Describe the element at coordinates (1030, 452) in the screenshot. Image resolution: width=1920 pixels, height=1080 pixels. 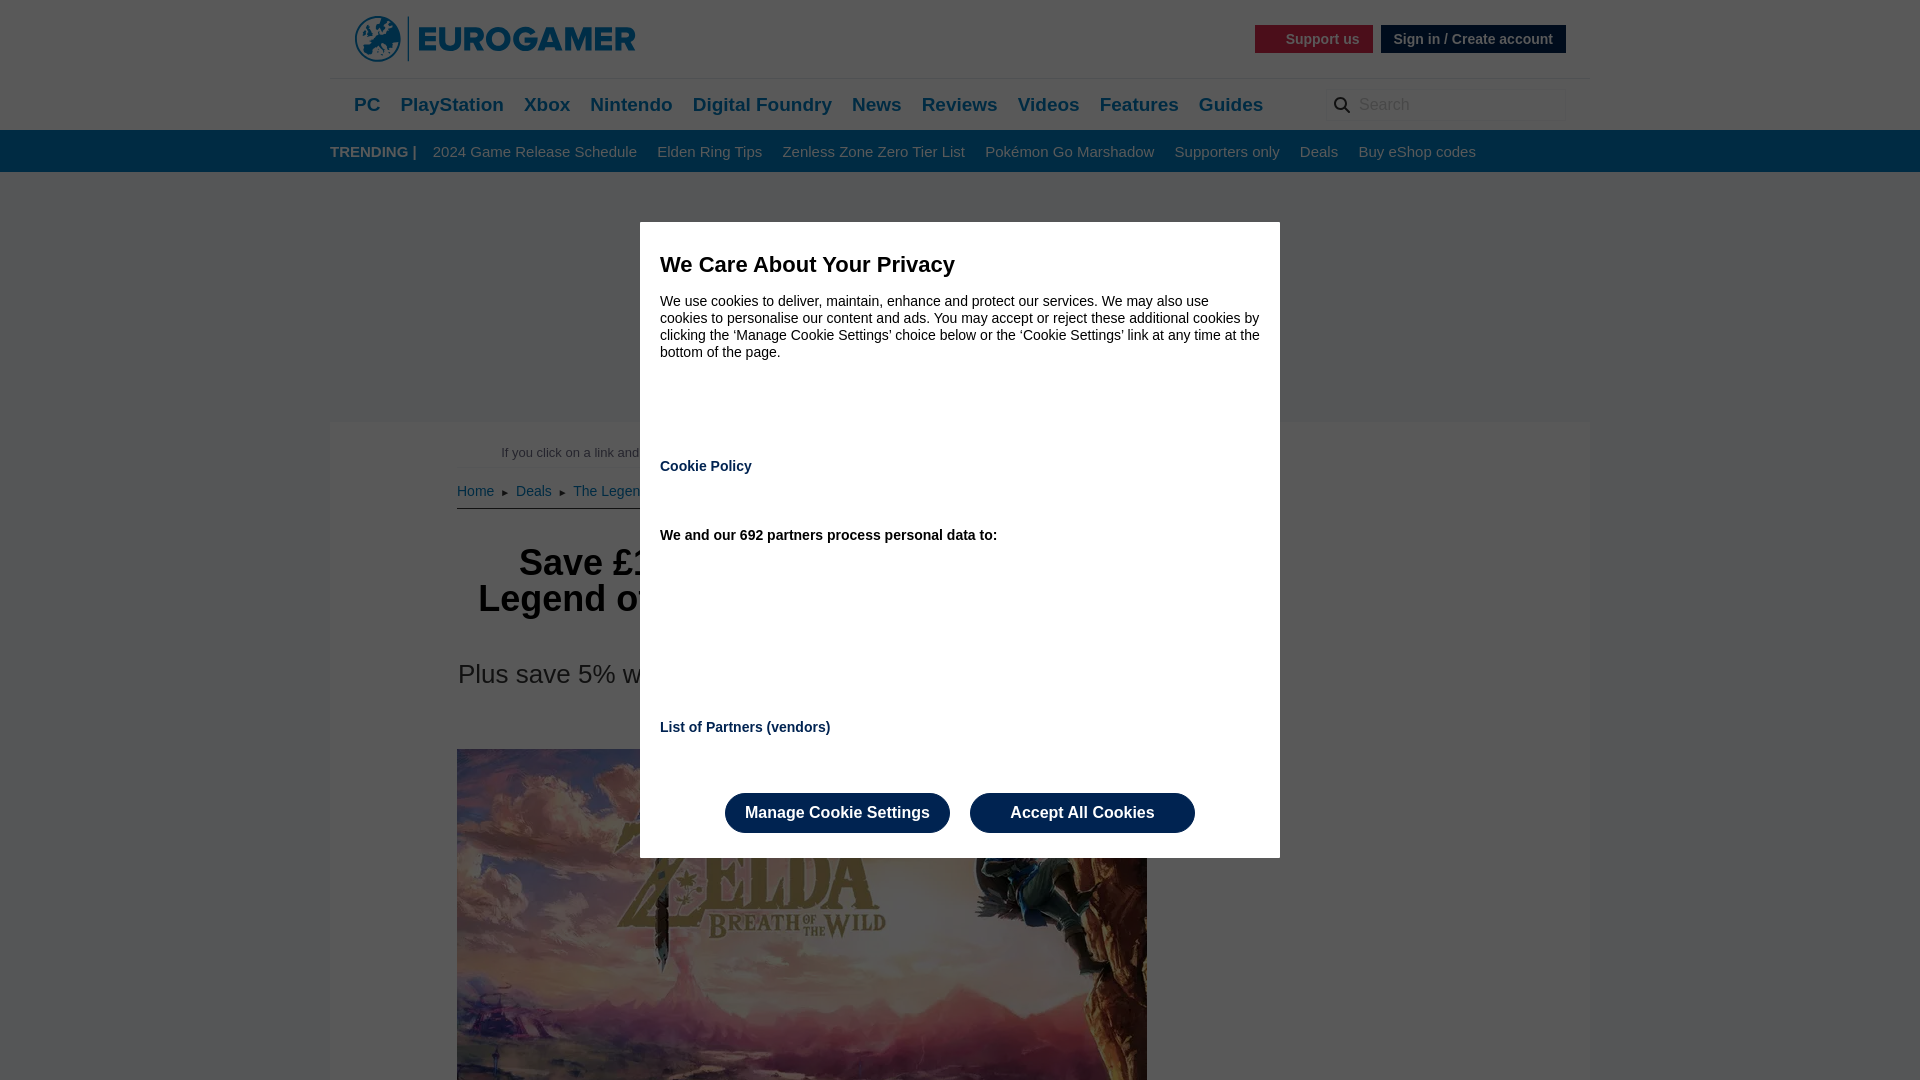
I see `Read our editorial policy` at that location.